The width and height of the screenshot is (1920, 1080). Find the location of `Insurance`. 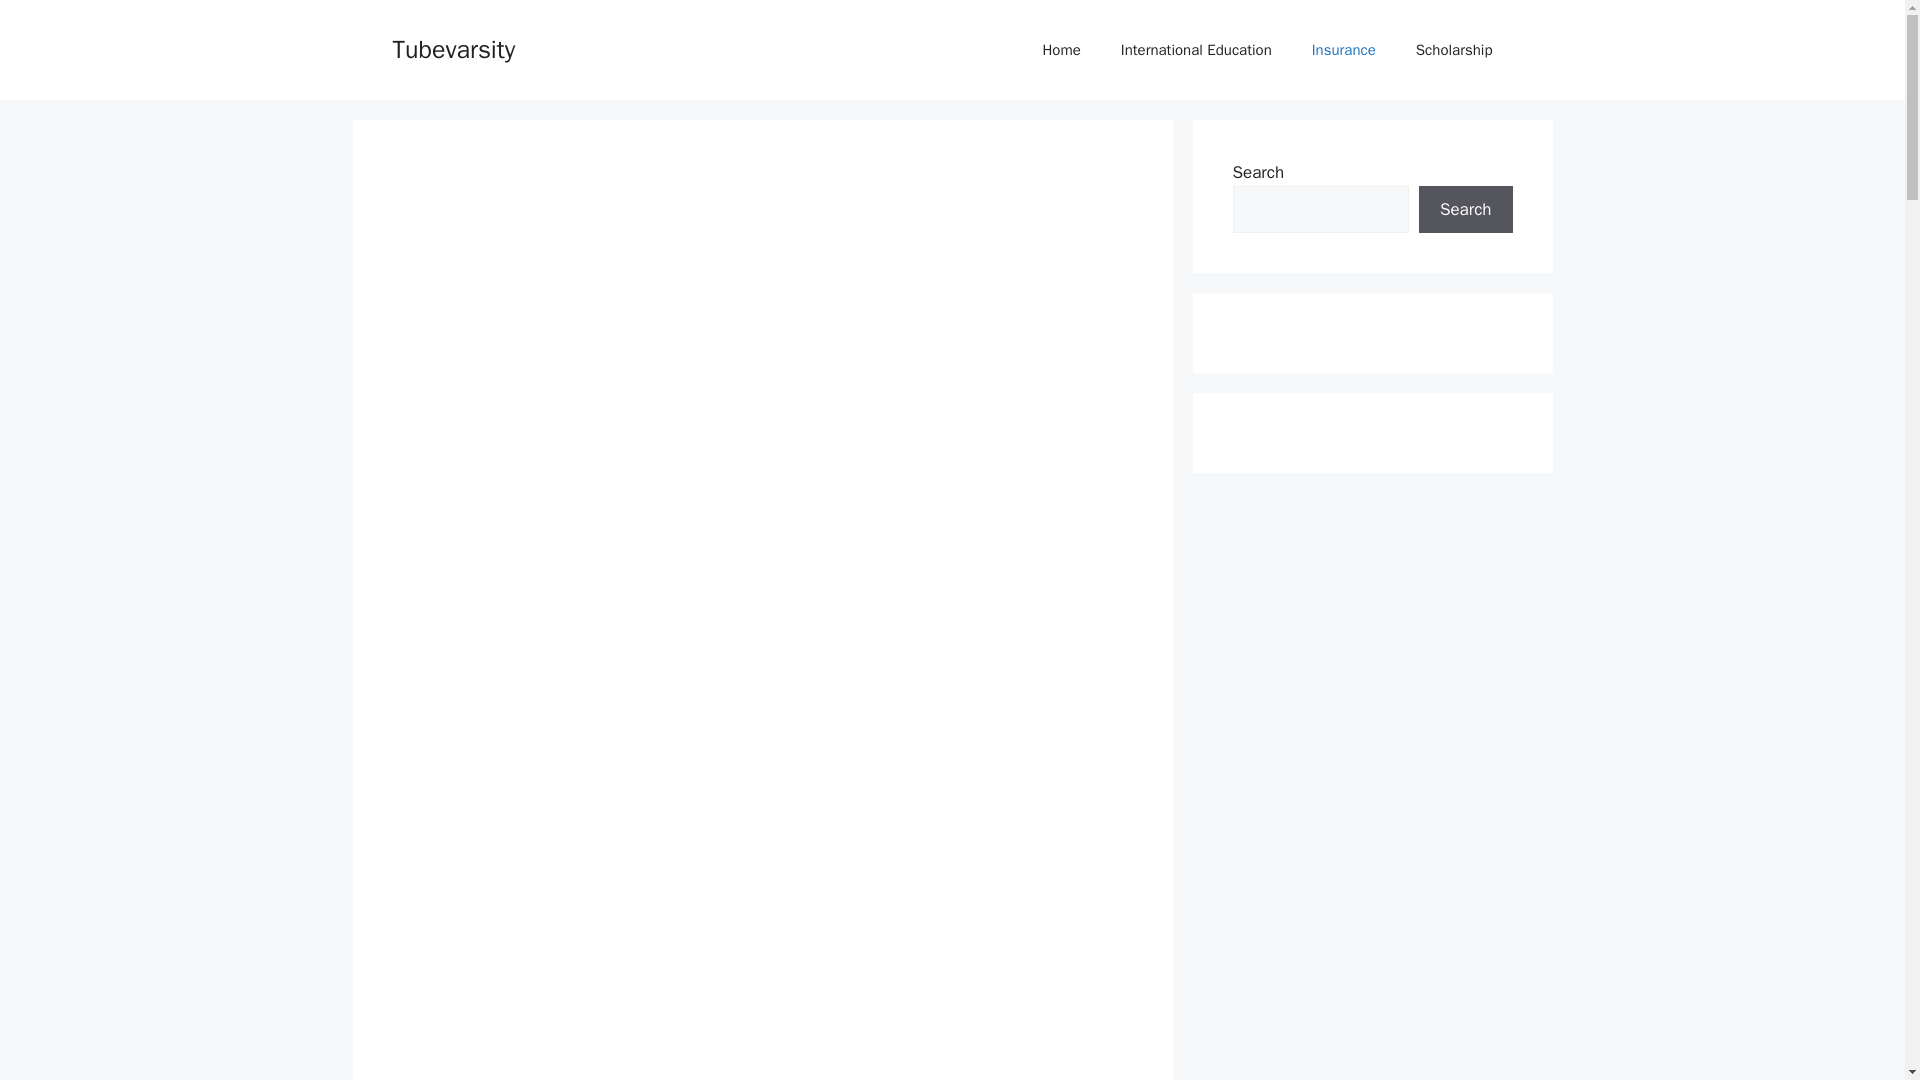

Insurance is located at coordinates (1344, 50).